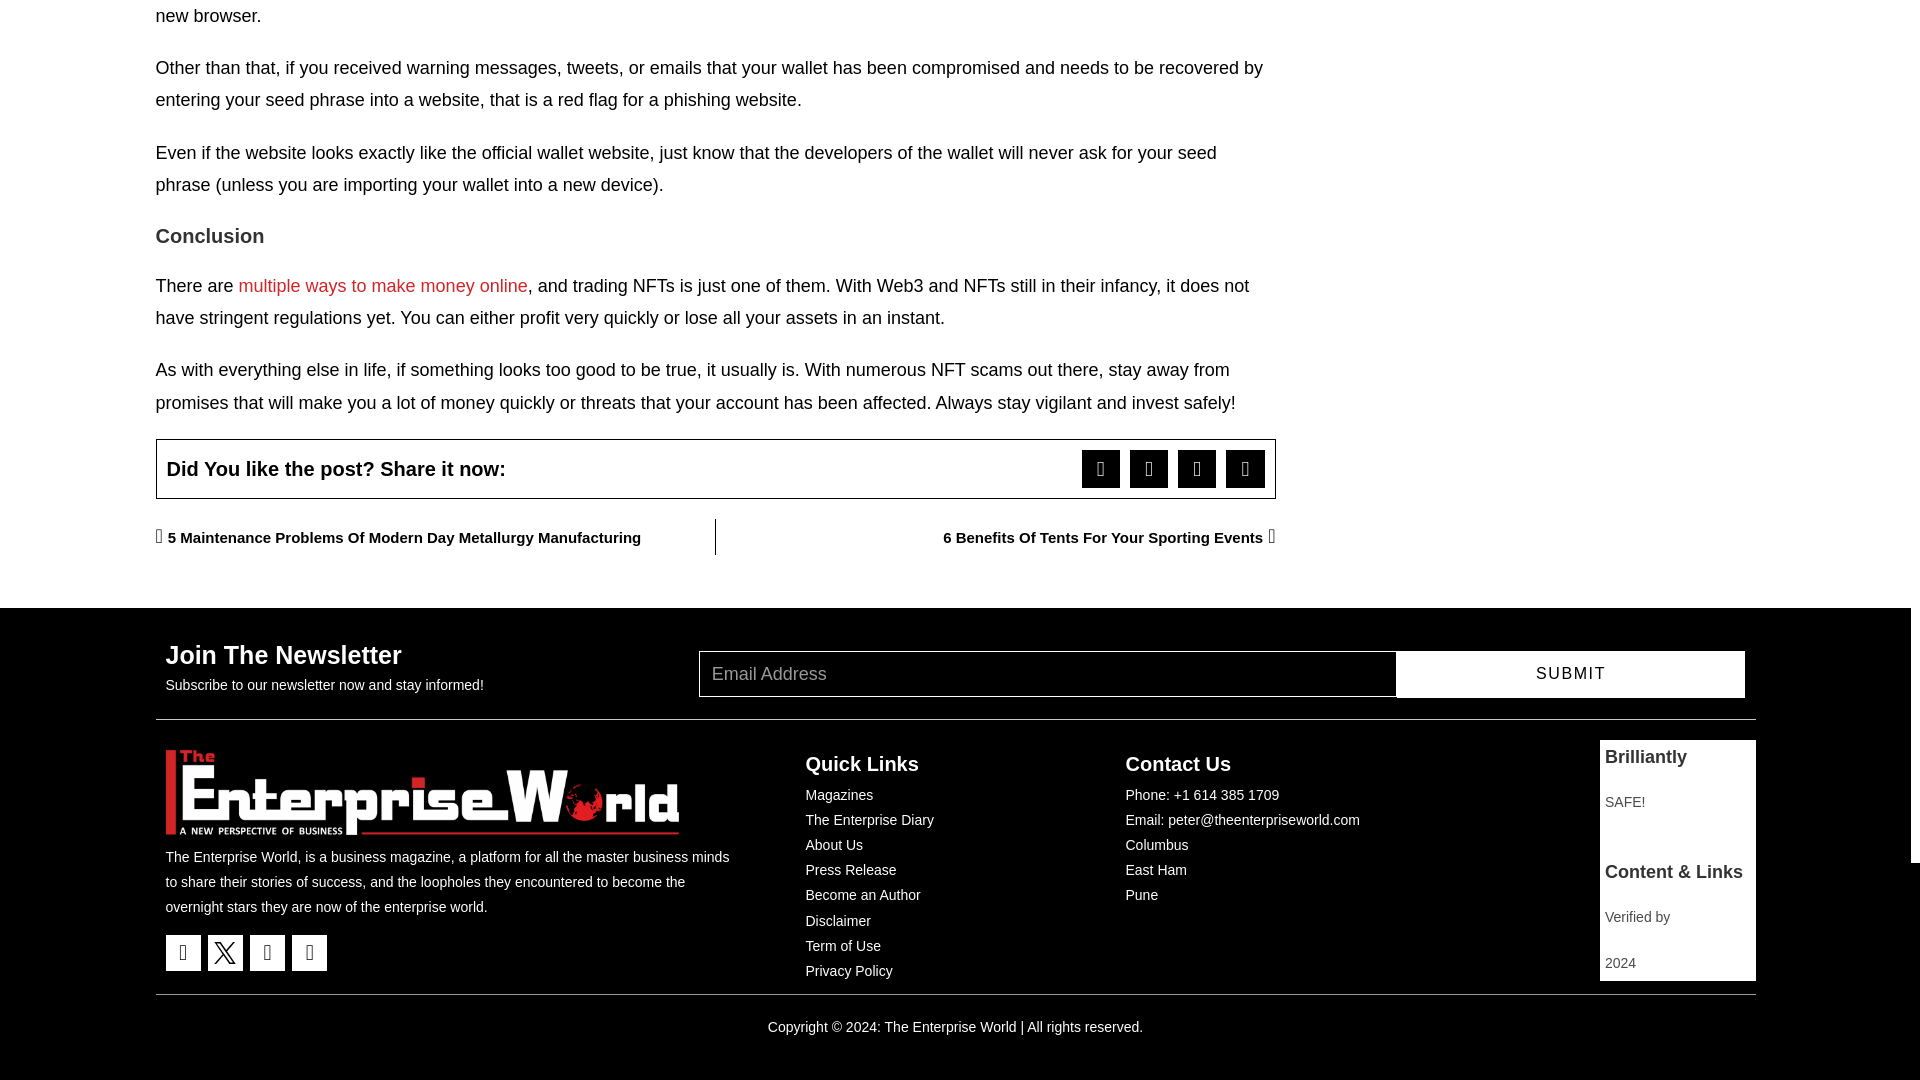 The width and height of the screenshot is (1920, 1080). Describe the element at coordinates (996, 537) in the screenshot. I see `6 Benefits Of Tents For Your Sporting Events` at that location.